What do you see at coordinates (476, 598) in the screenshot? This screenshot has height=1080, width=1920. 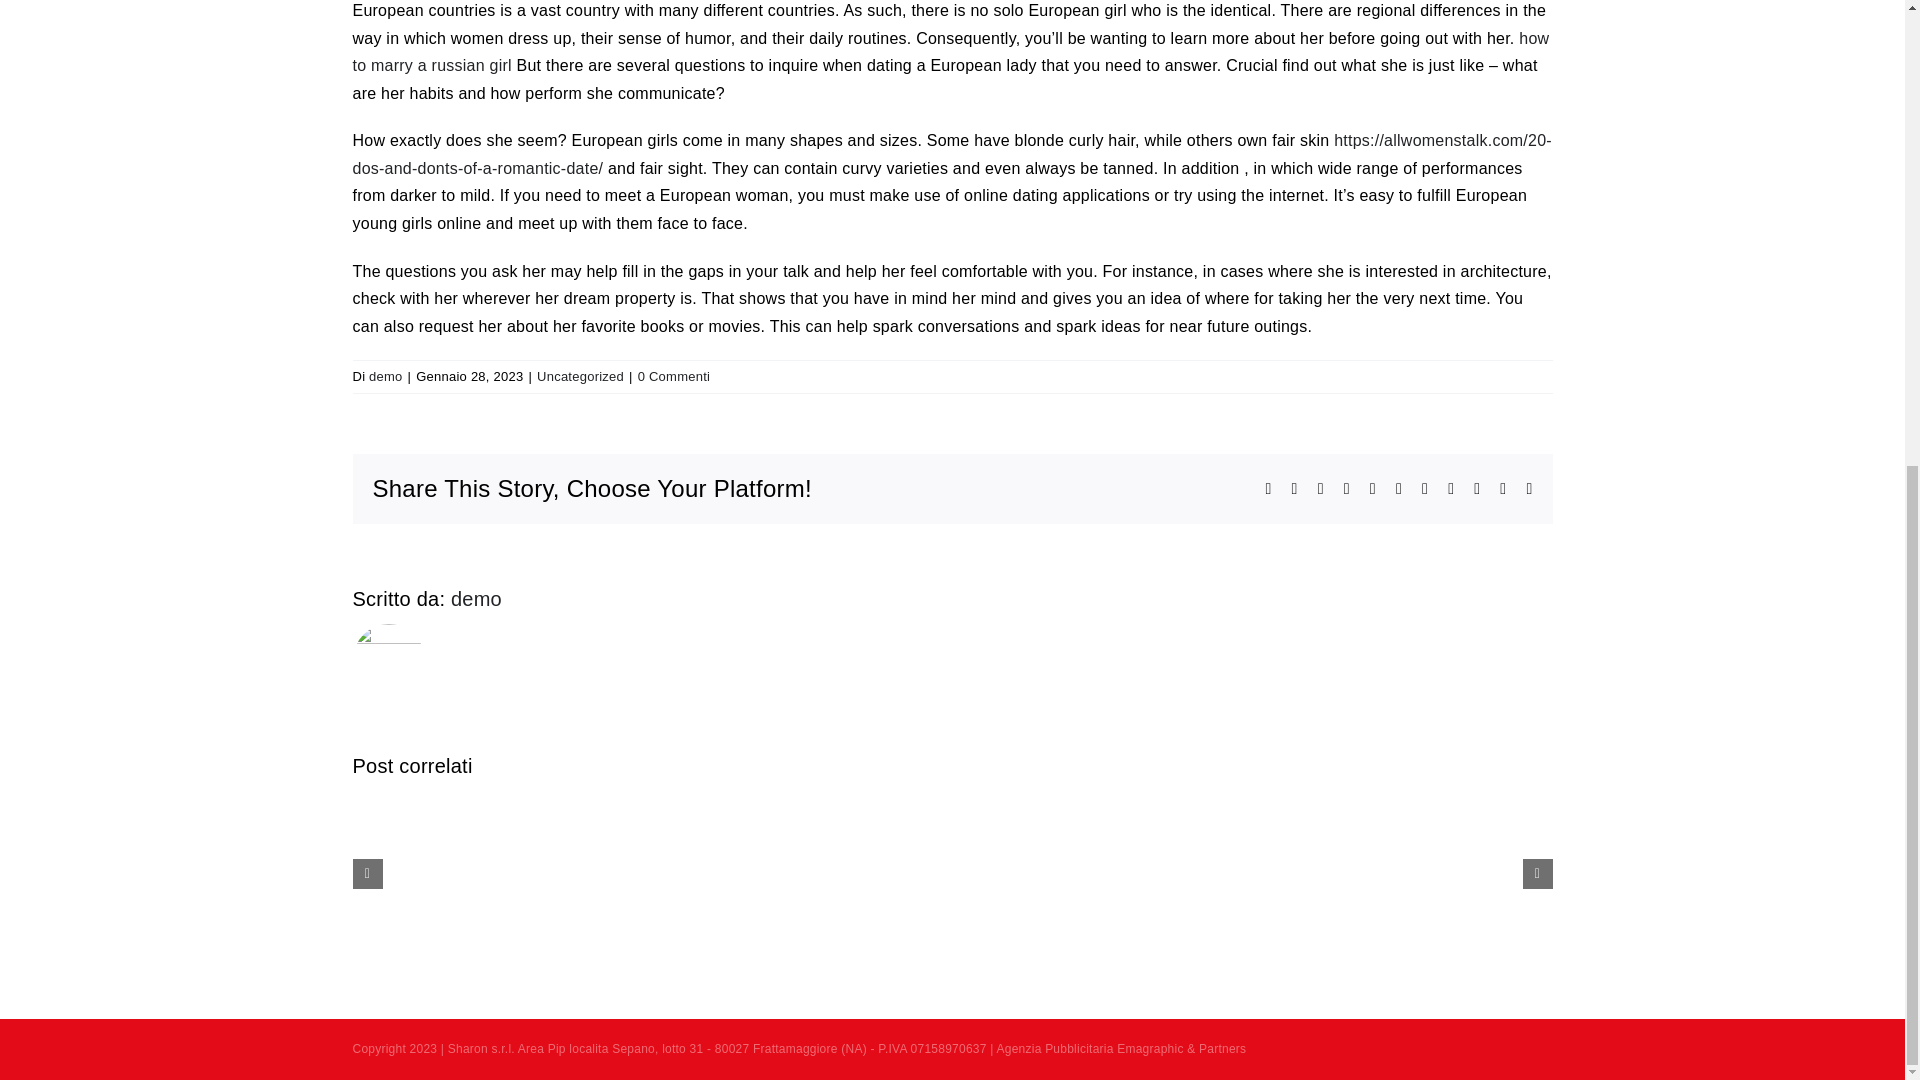 I see `demo` at bounding box center [476, 598].